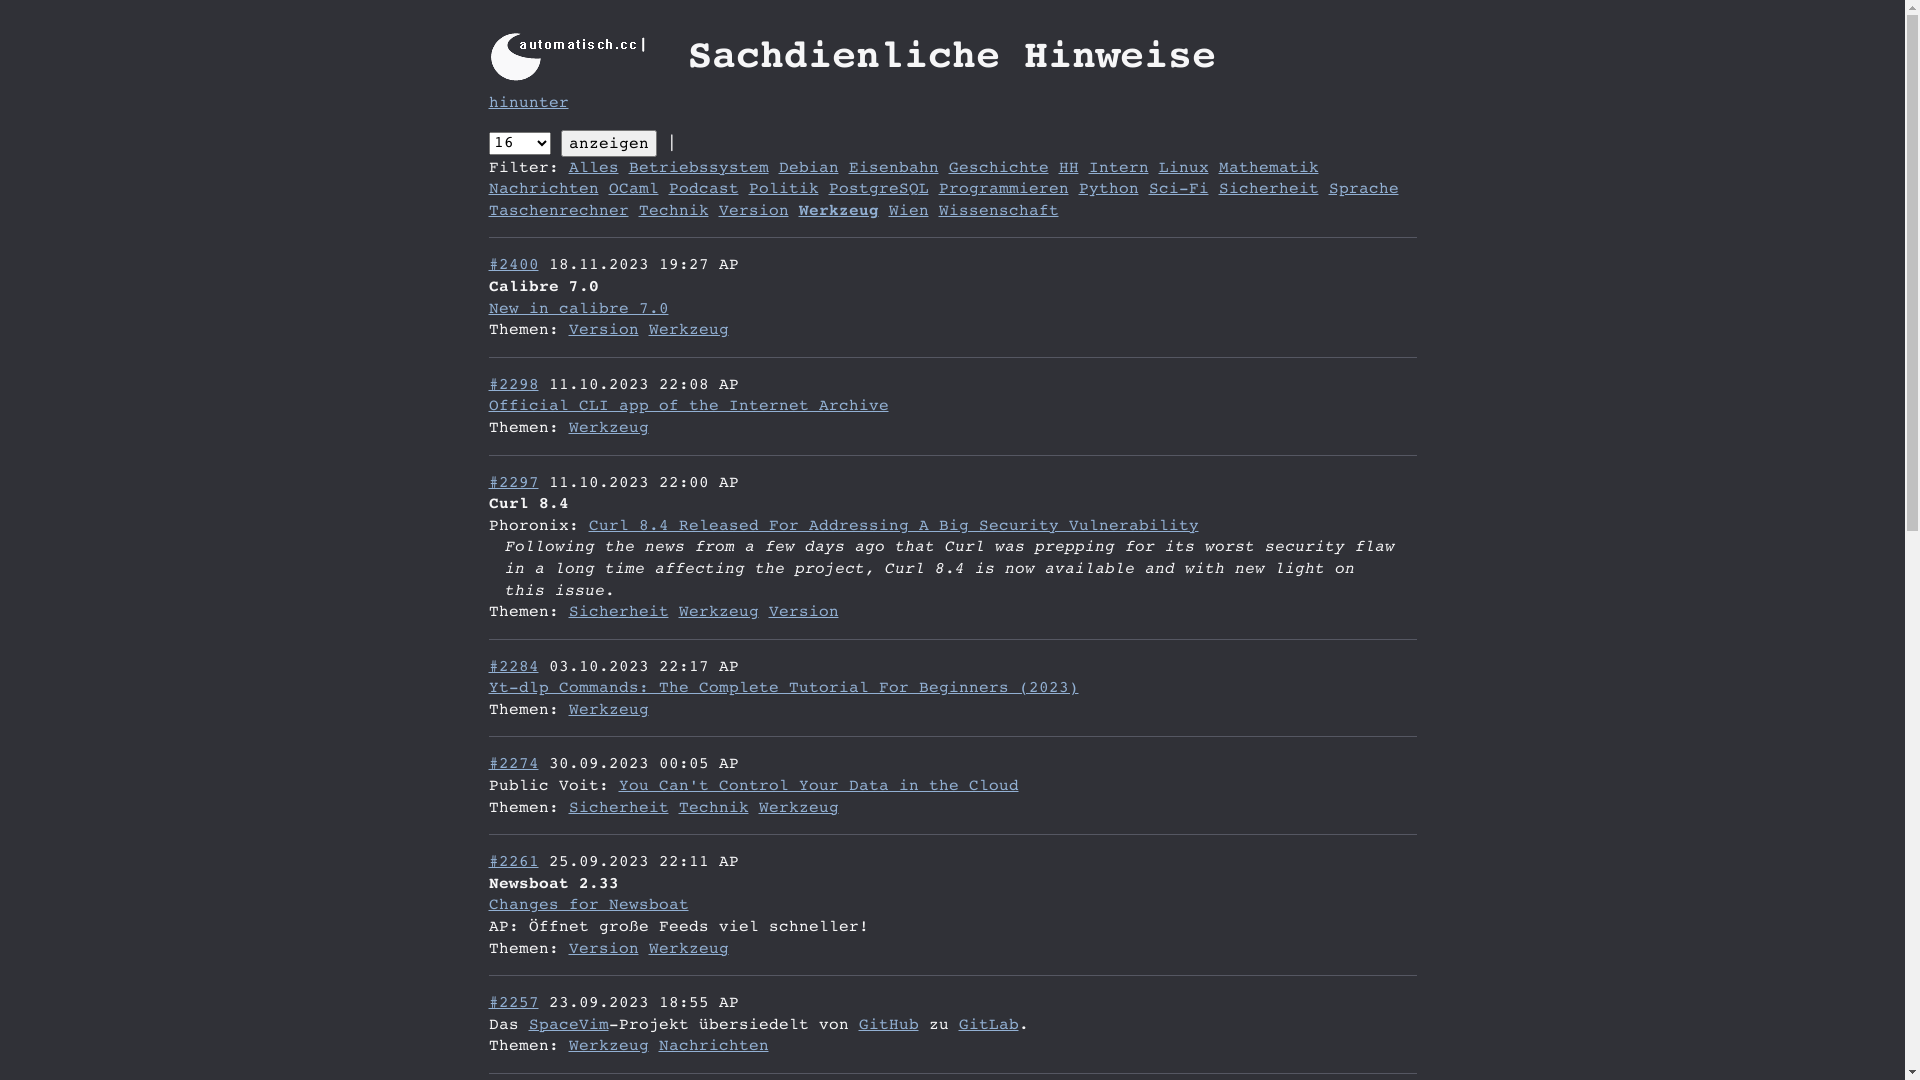 The height and width of the screenshot is (1080, 1920). I want to click on Nachrichten, so click(713, 1046).